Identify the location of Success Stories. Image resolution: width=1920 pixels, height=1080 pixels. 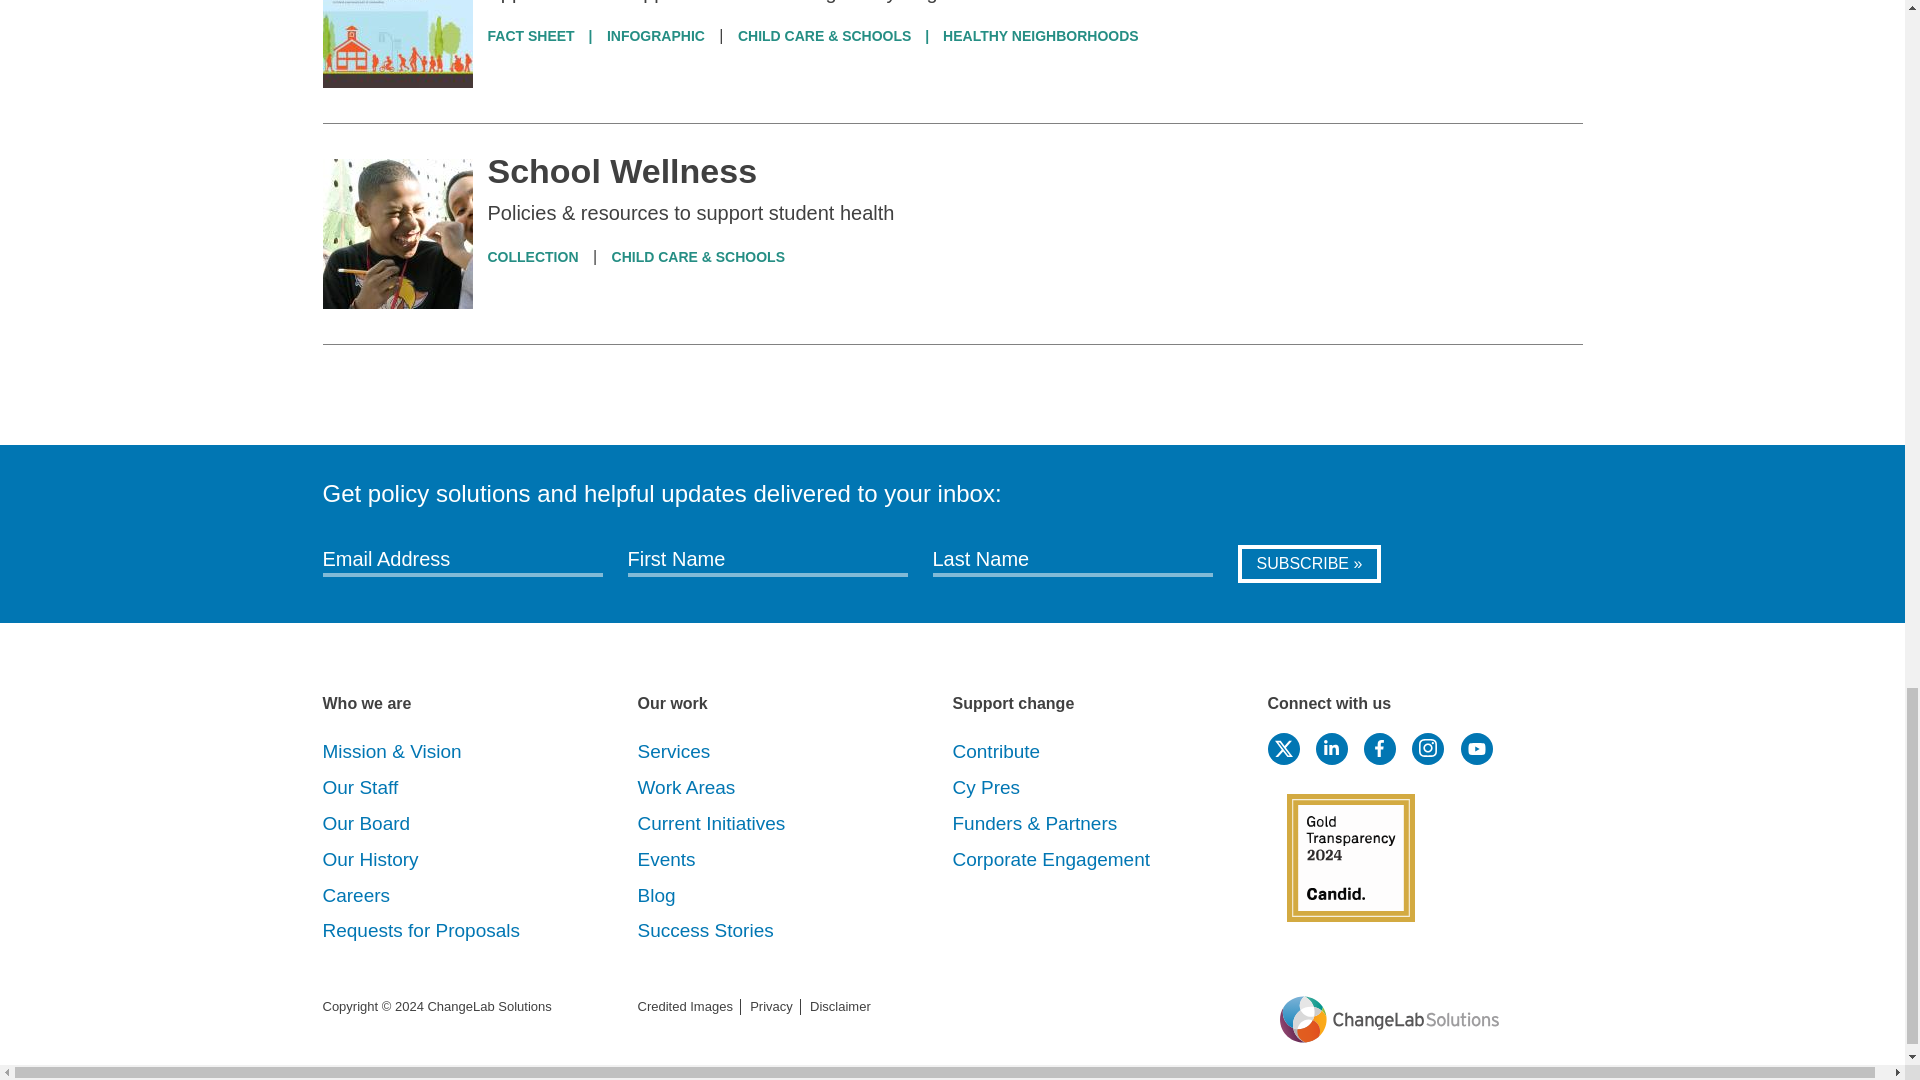
(705, 930).